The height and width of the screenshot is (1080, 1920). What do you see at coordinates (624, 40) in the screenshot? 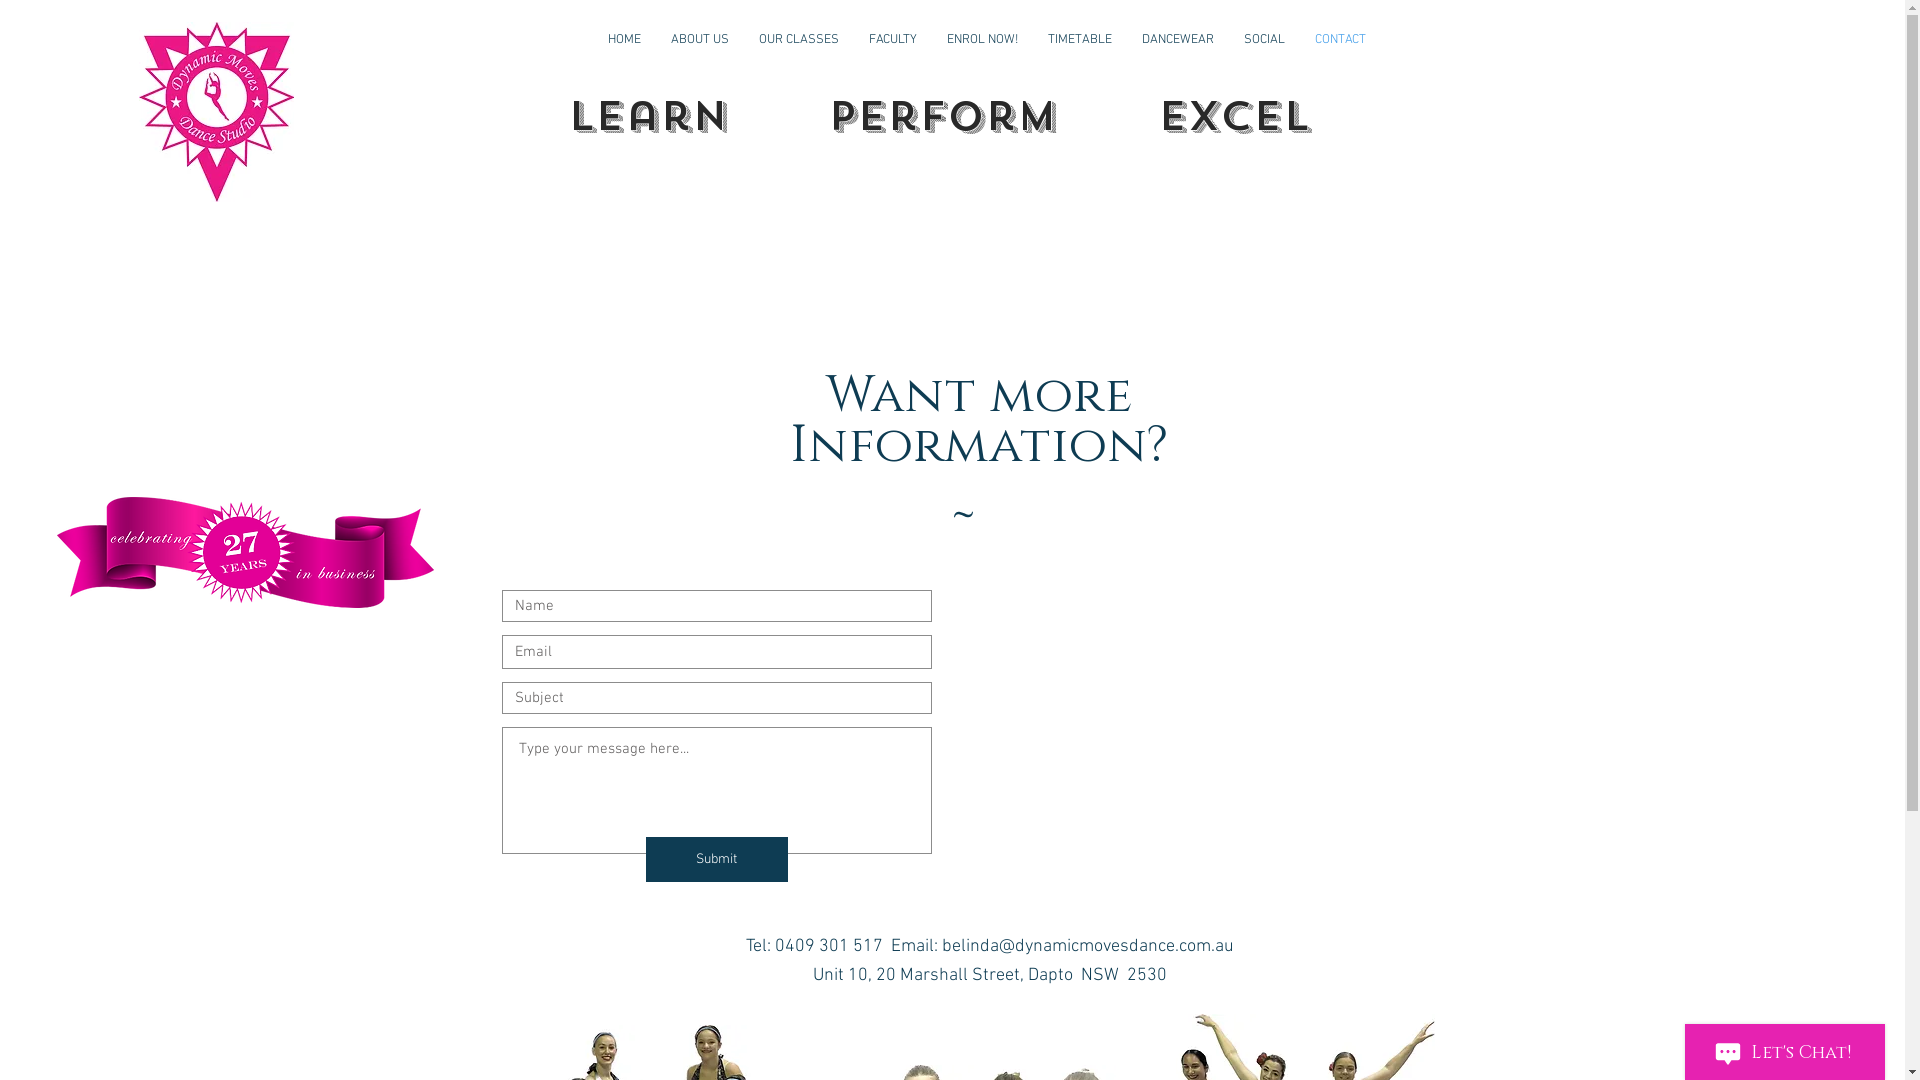
I see `HOME` at bounding box center [624, 40].